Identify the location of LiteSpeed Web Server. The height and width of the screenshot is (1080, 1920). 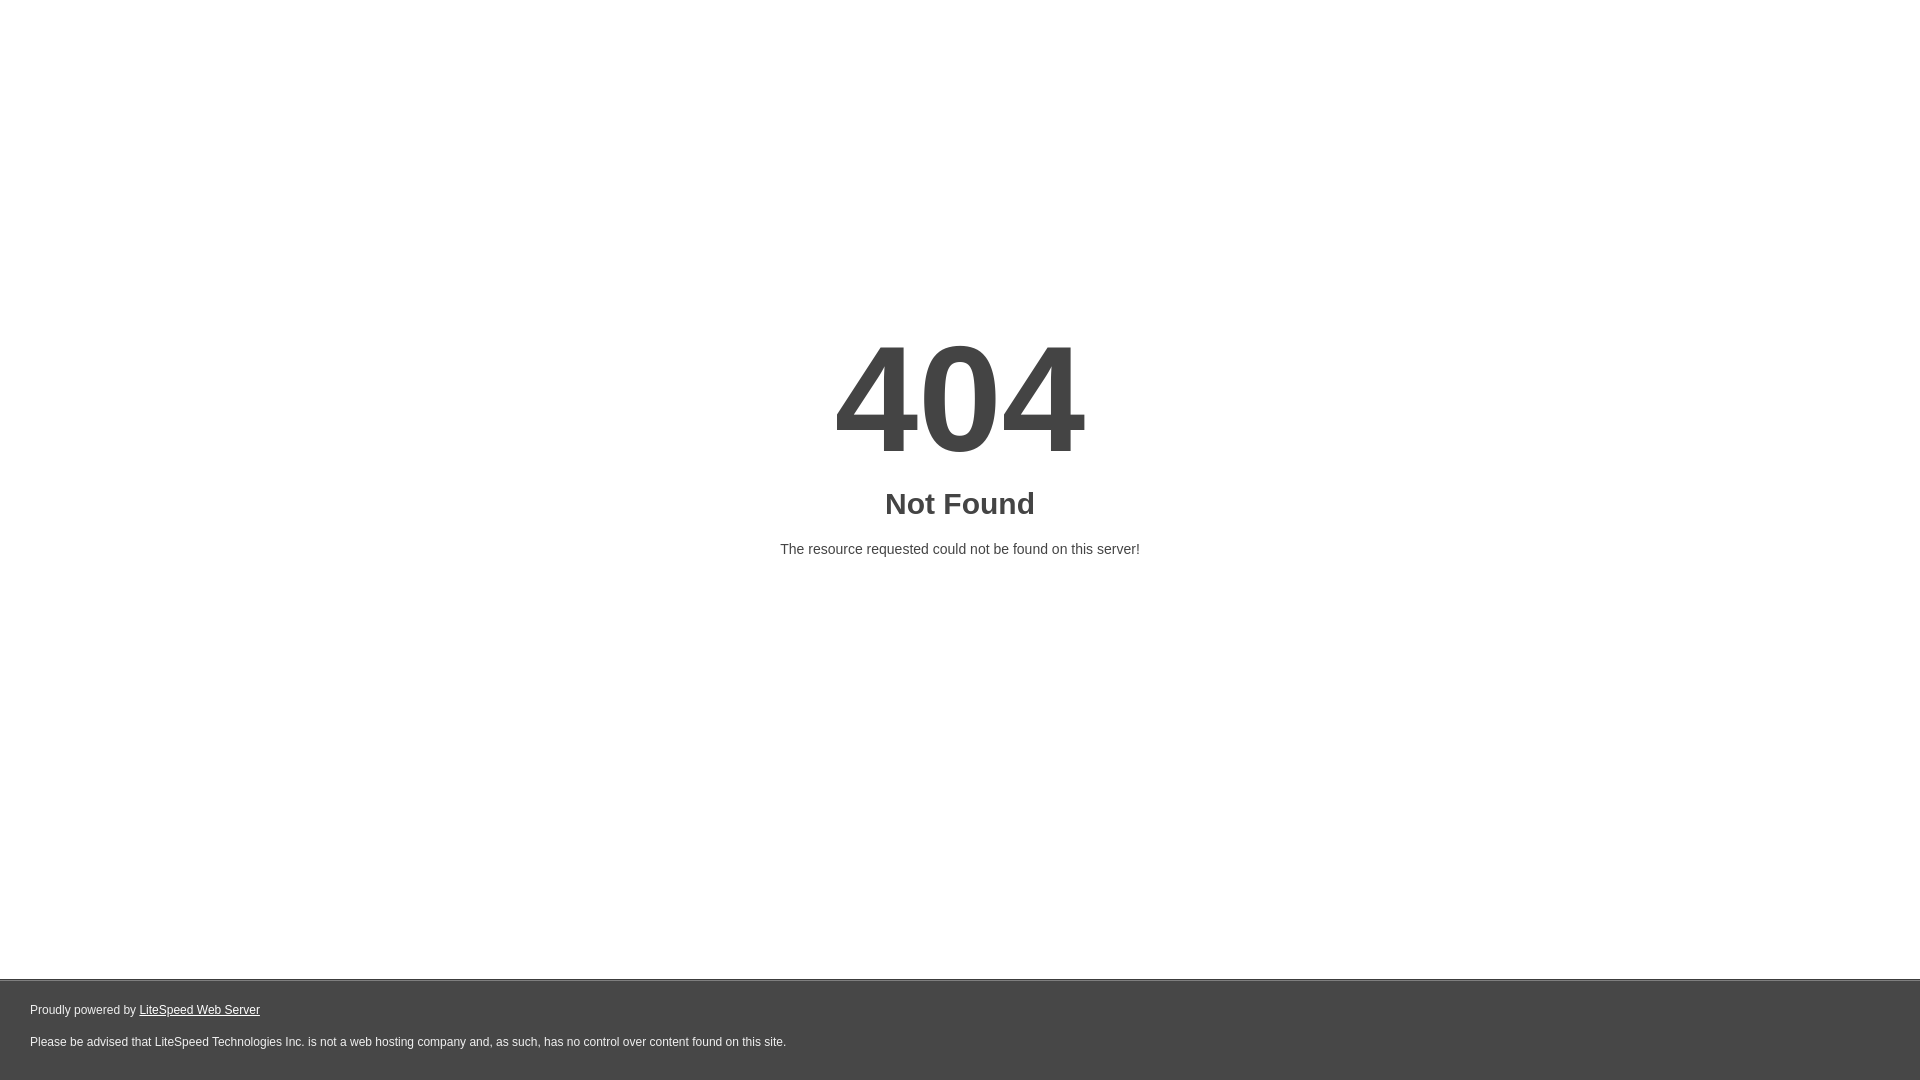
(200, 1010).